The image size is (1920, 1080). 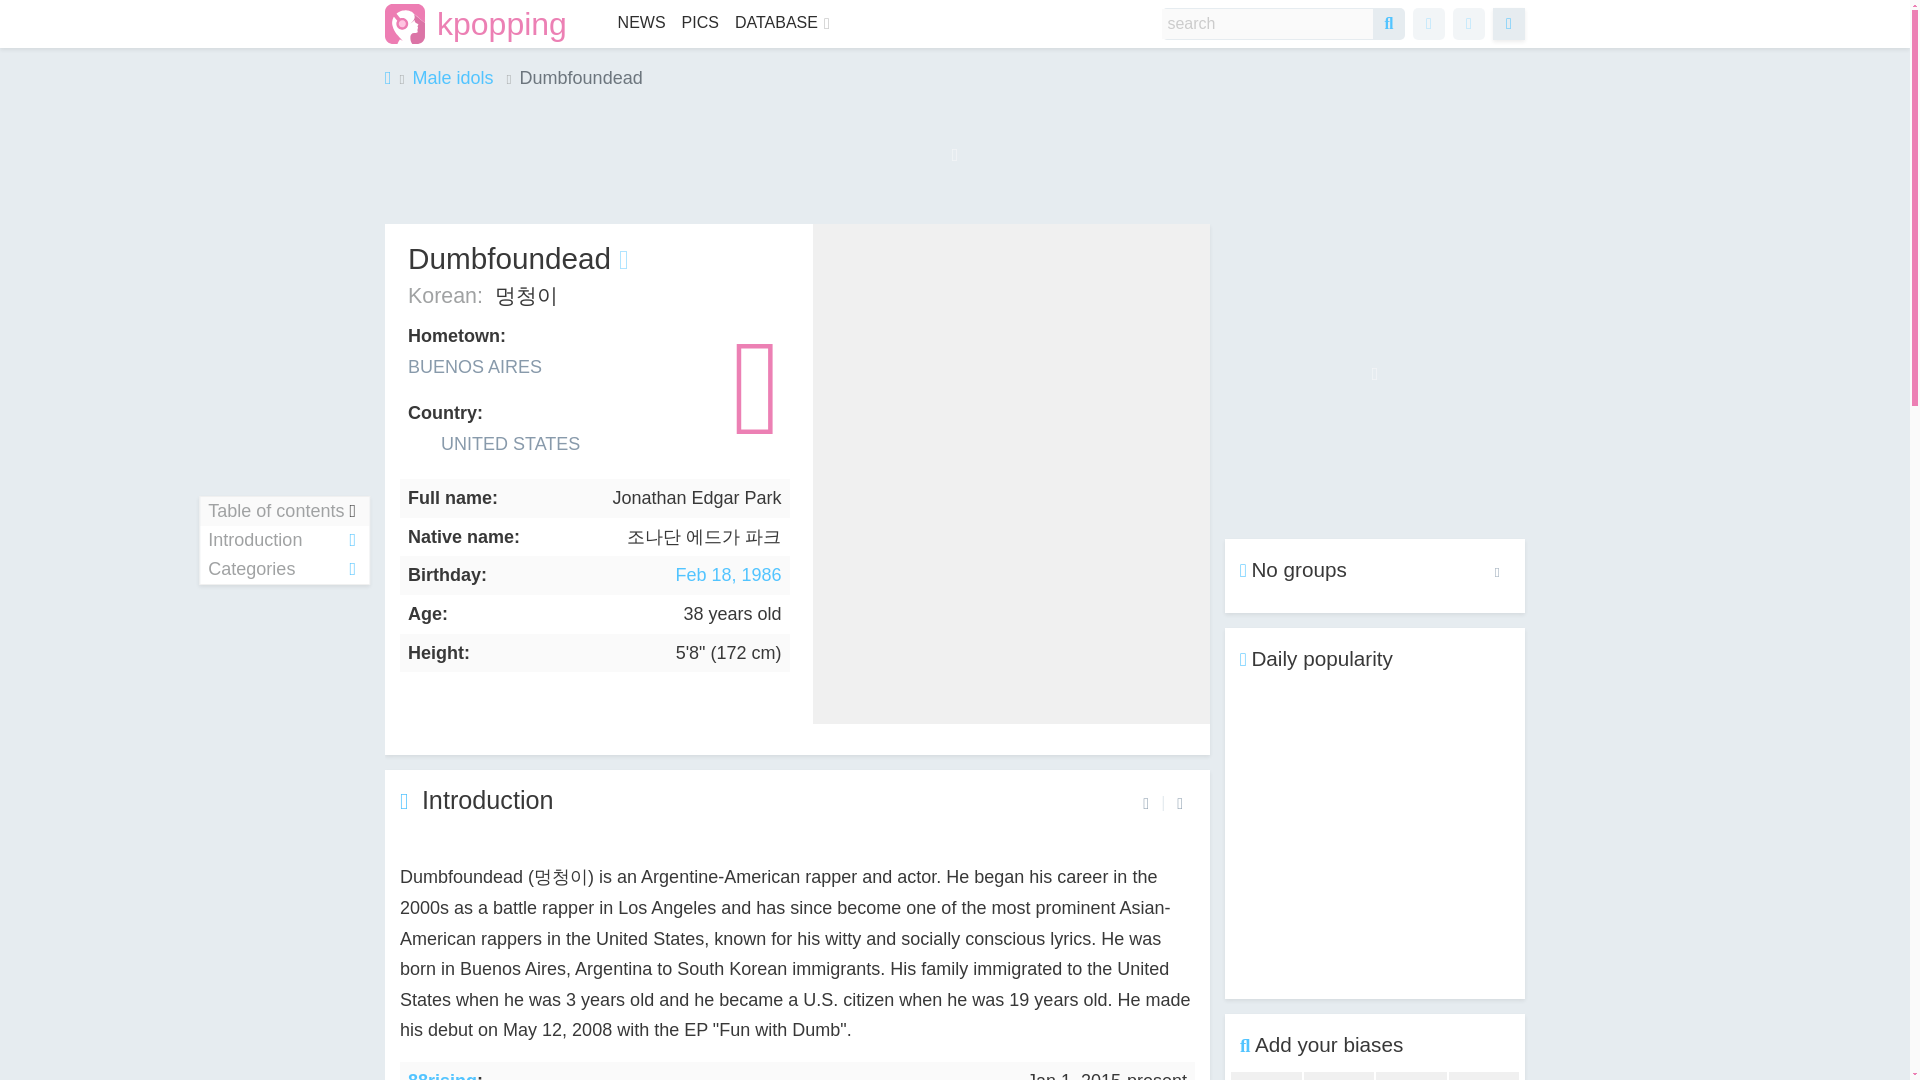 I want to click on Categories, so click(x=284, y=568).